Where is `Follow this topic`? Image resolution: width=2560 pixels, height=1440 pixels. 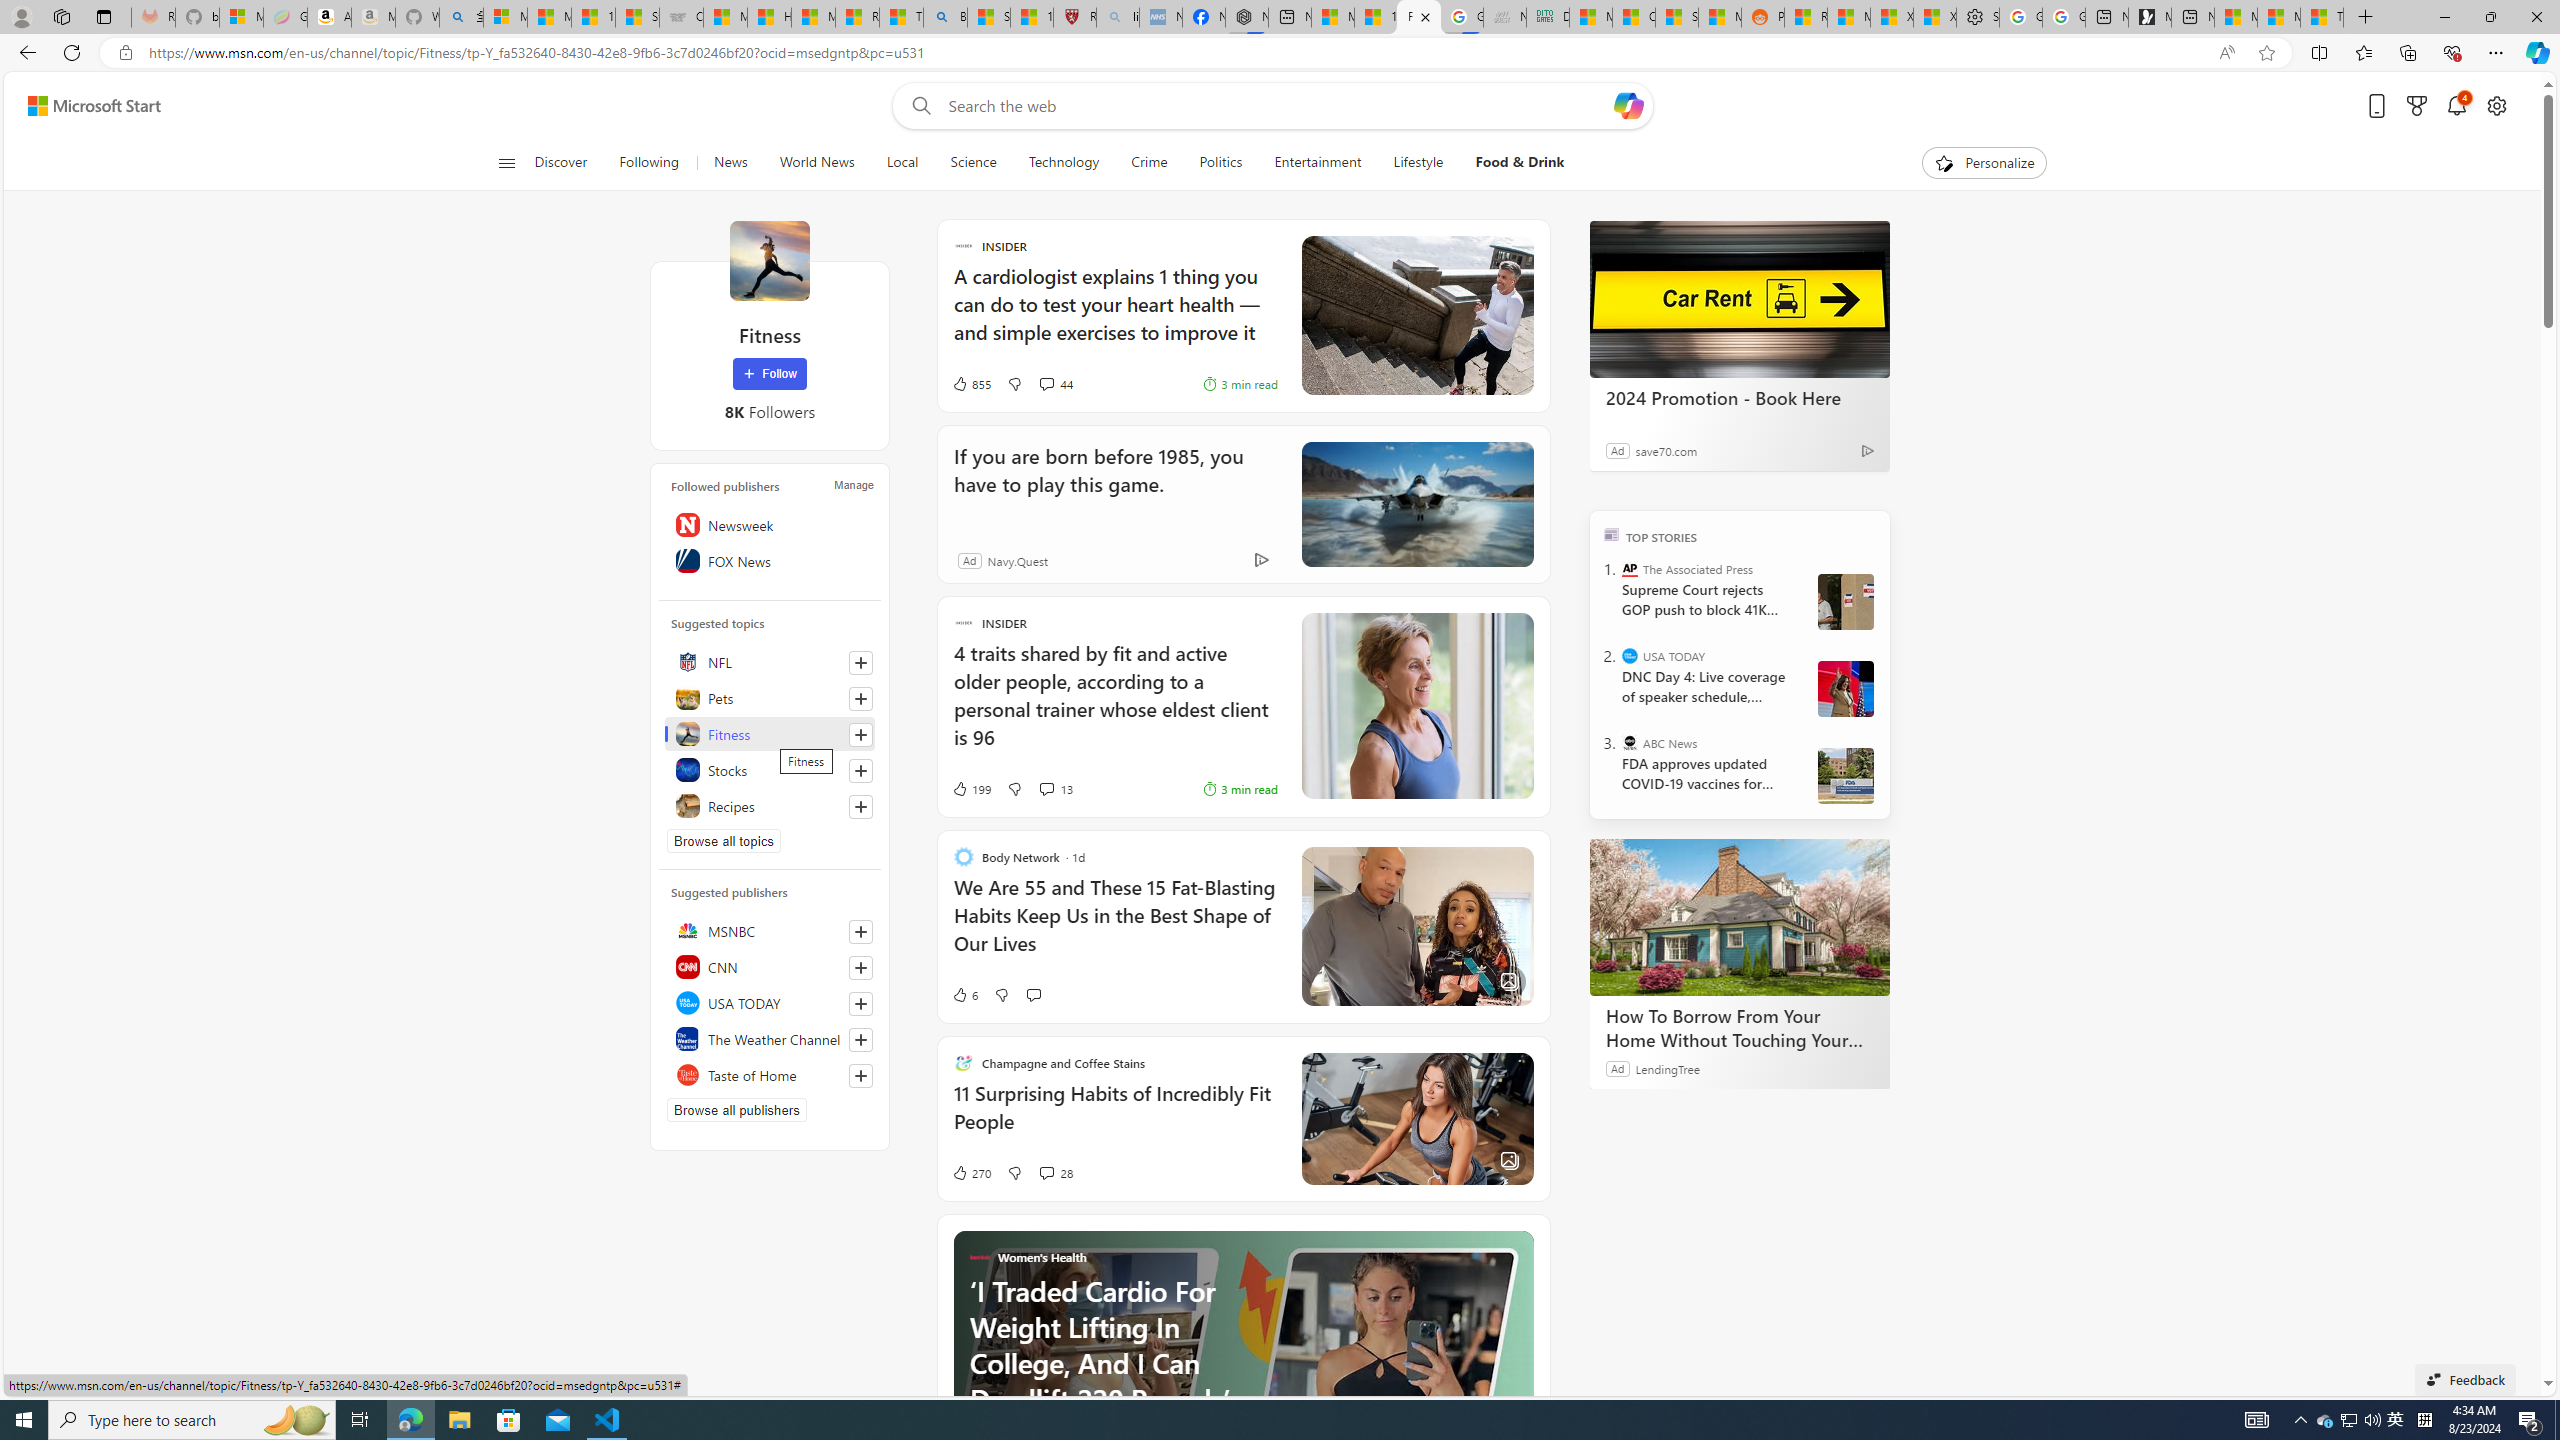
Follow this topic is located at coordinates (860, 806).